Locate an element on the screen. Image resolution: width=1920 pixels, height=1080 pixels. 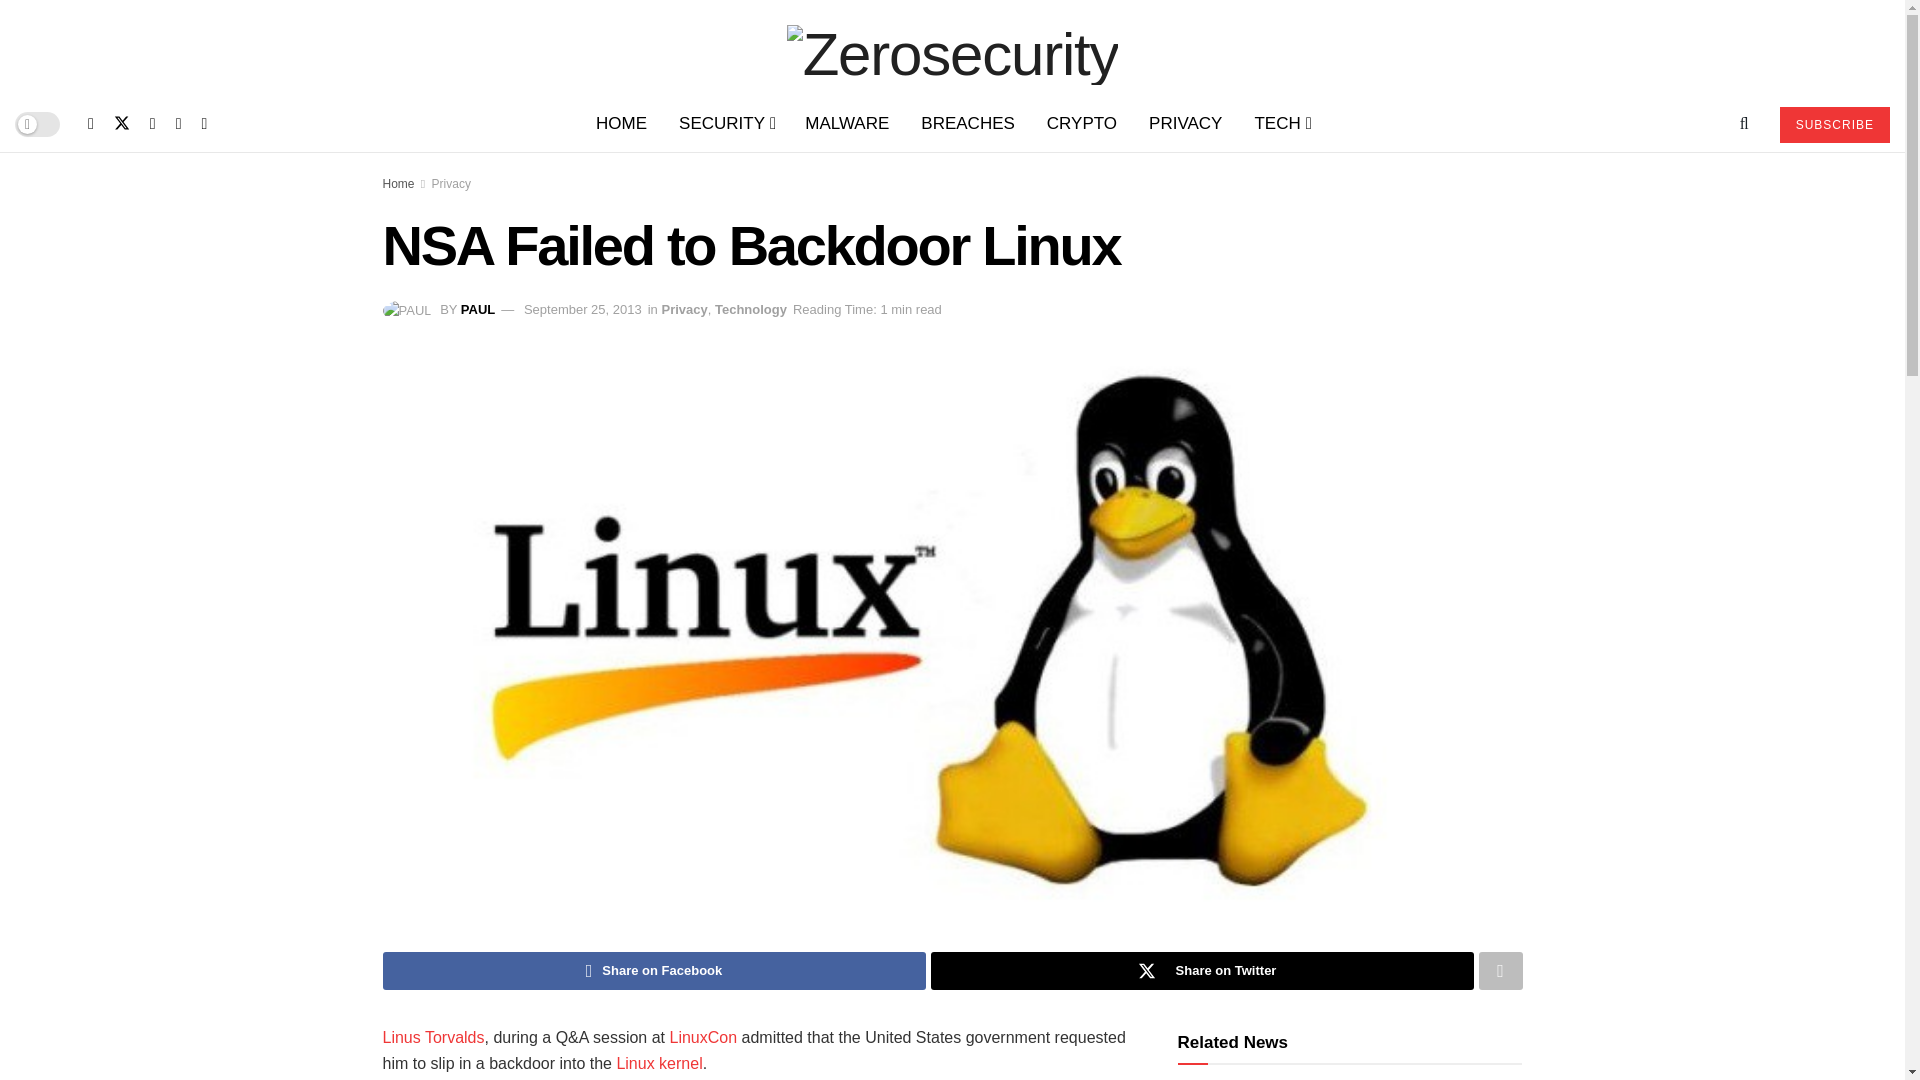
TECH is located at coordinates (1281, 124).